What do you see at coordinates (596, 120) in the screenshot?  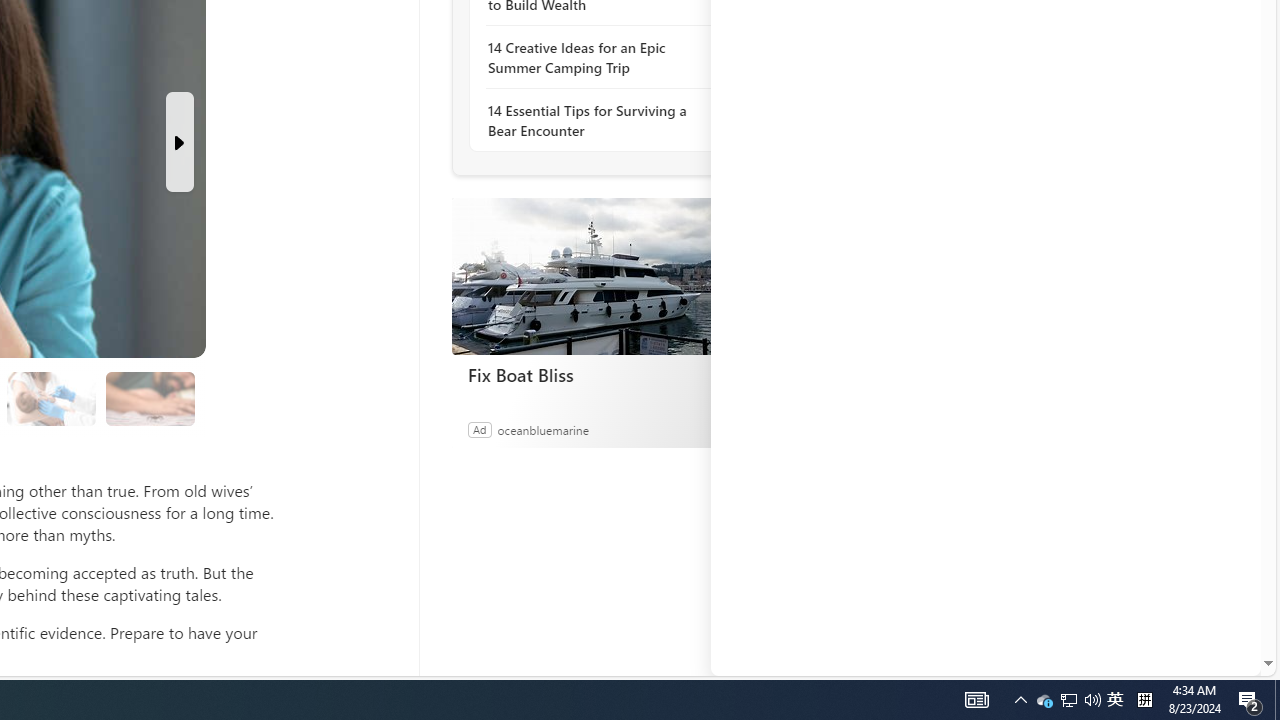 I see `14 Essential Tips for Surviving a Bear Encounter` at bounding box center [596, 120].